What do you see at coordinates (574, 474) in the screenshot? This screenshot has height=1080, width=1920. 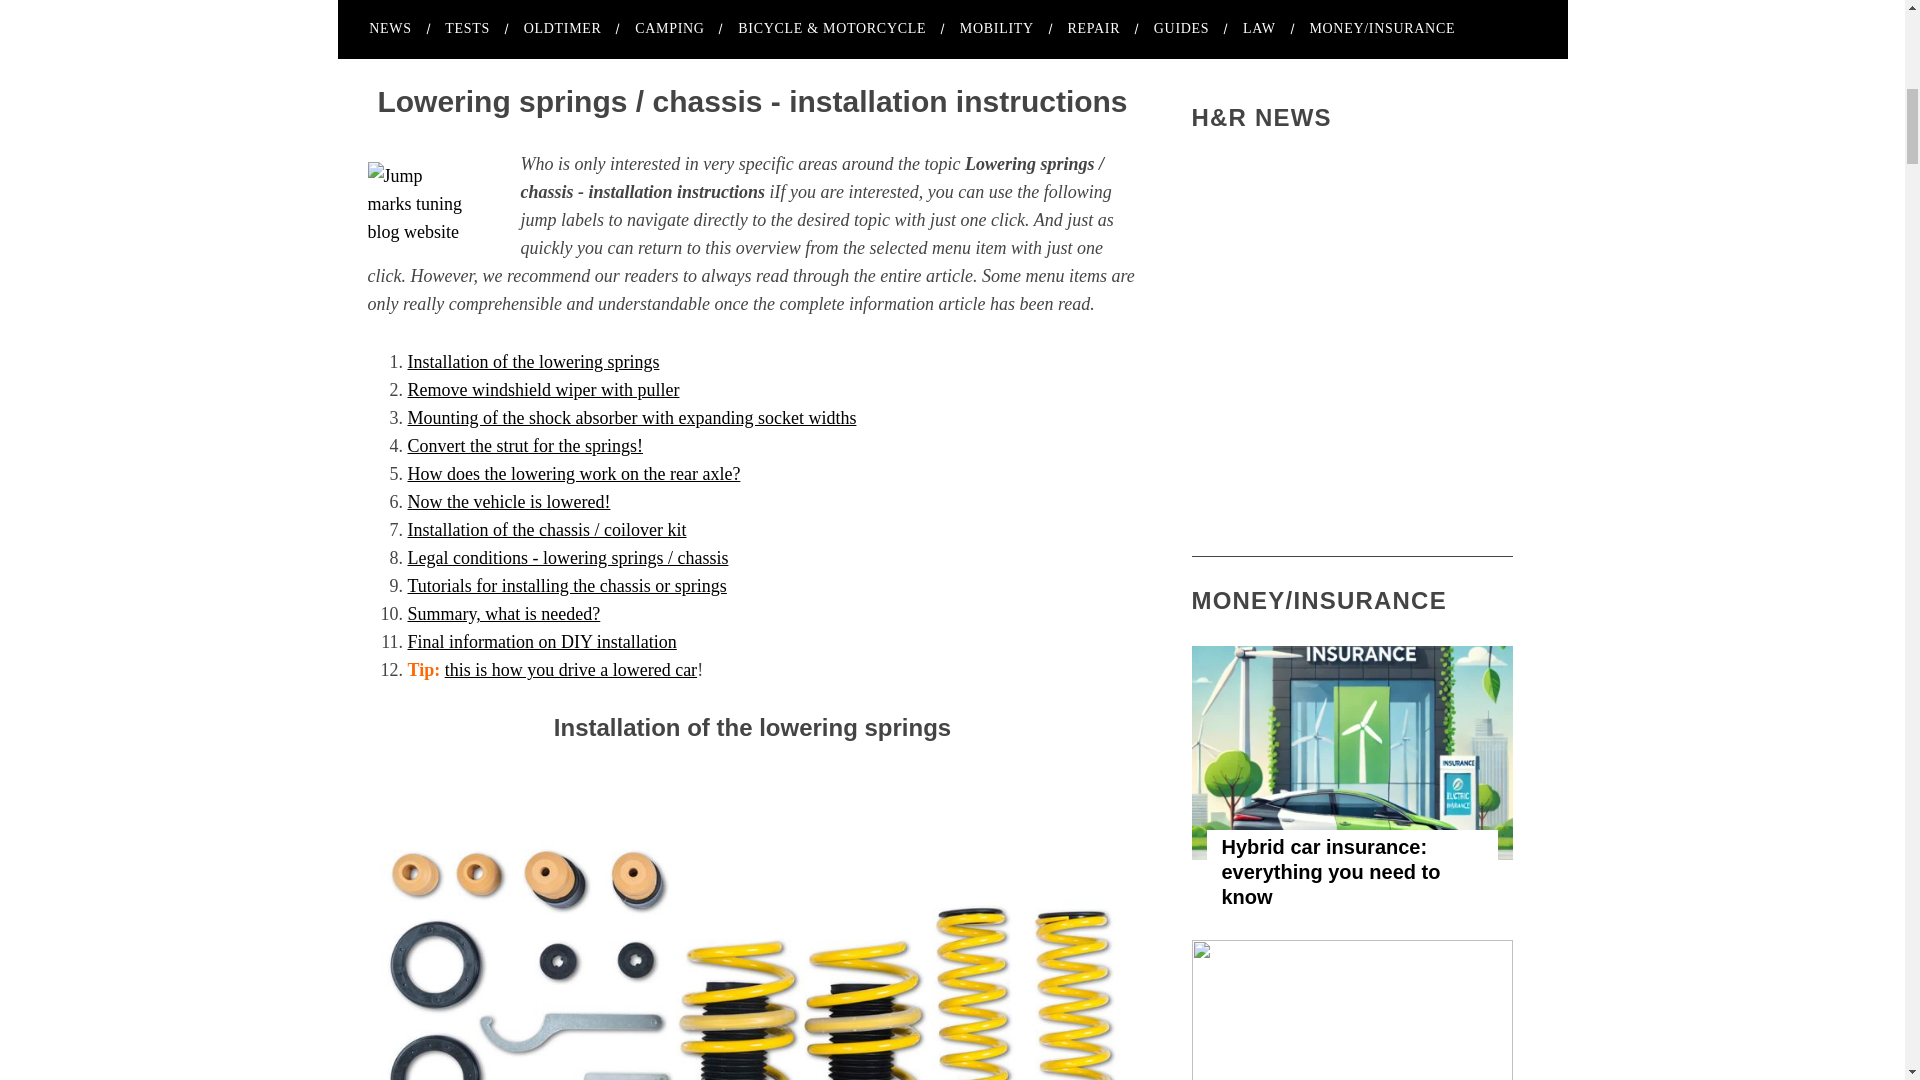 I see `How does the lowering work on the rear axle?` at bounding box center [574, 474].